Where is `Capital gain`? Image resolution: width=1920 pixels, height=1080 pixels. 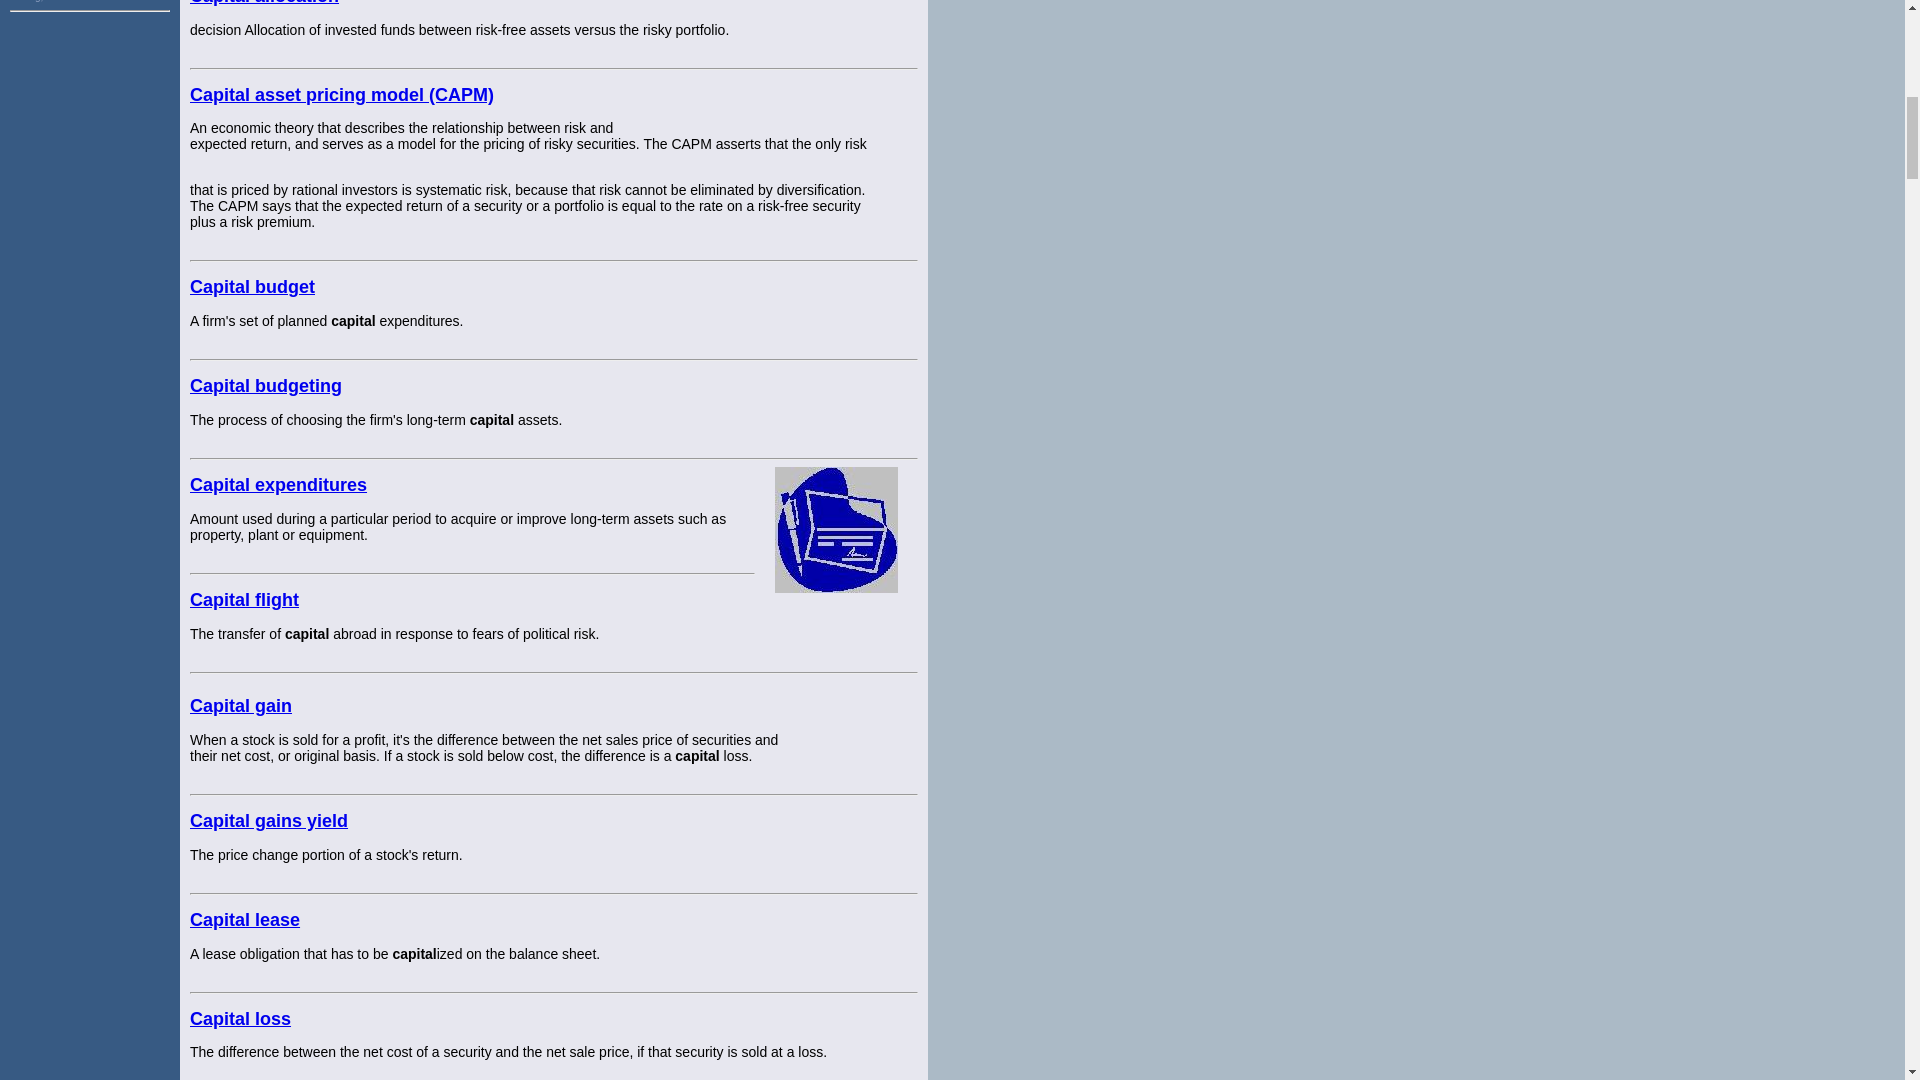
Capital gain is located at coordinates (240, 706).